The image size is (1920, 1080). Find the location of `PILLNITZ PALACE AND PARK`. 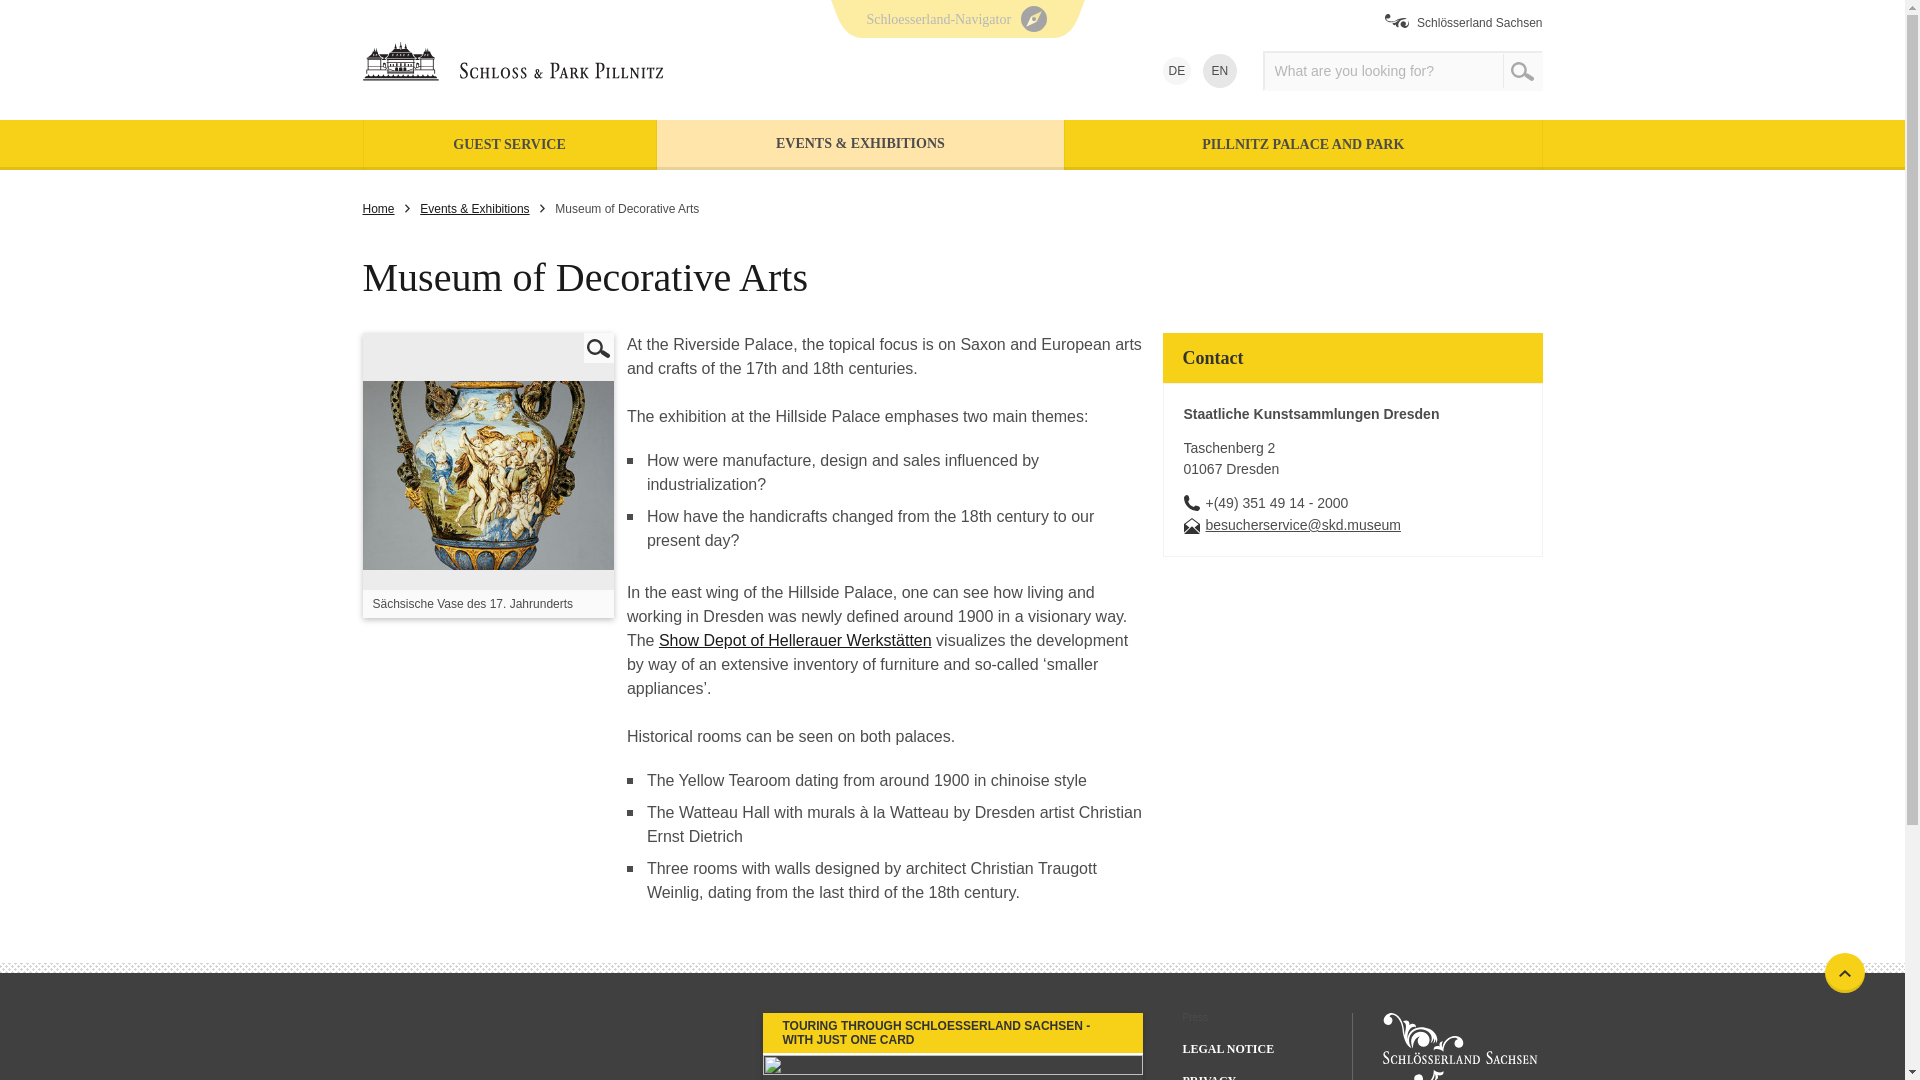

PILLNITZ PALACE AND PARK is located at coordinates (1303, 144).